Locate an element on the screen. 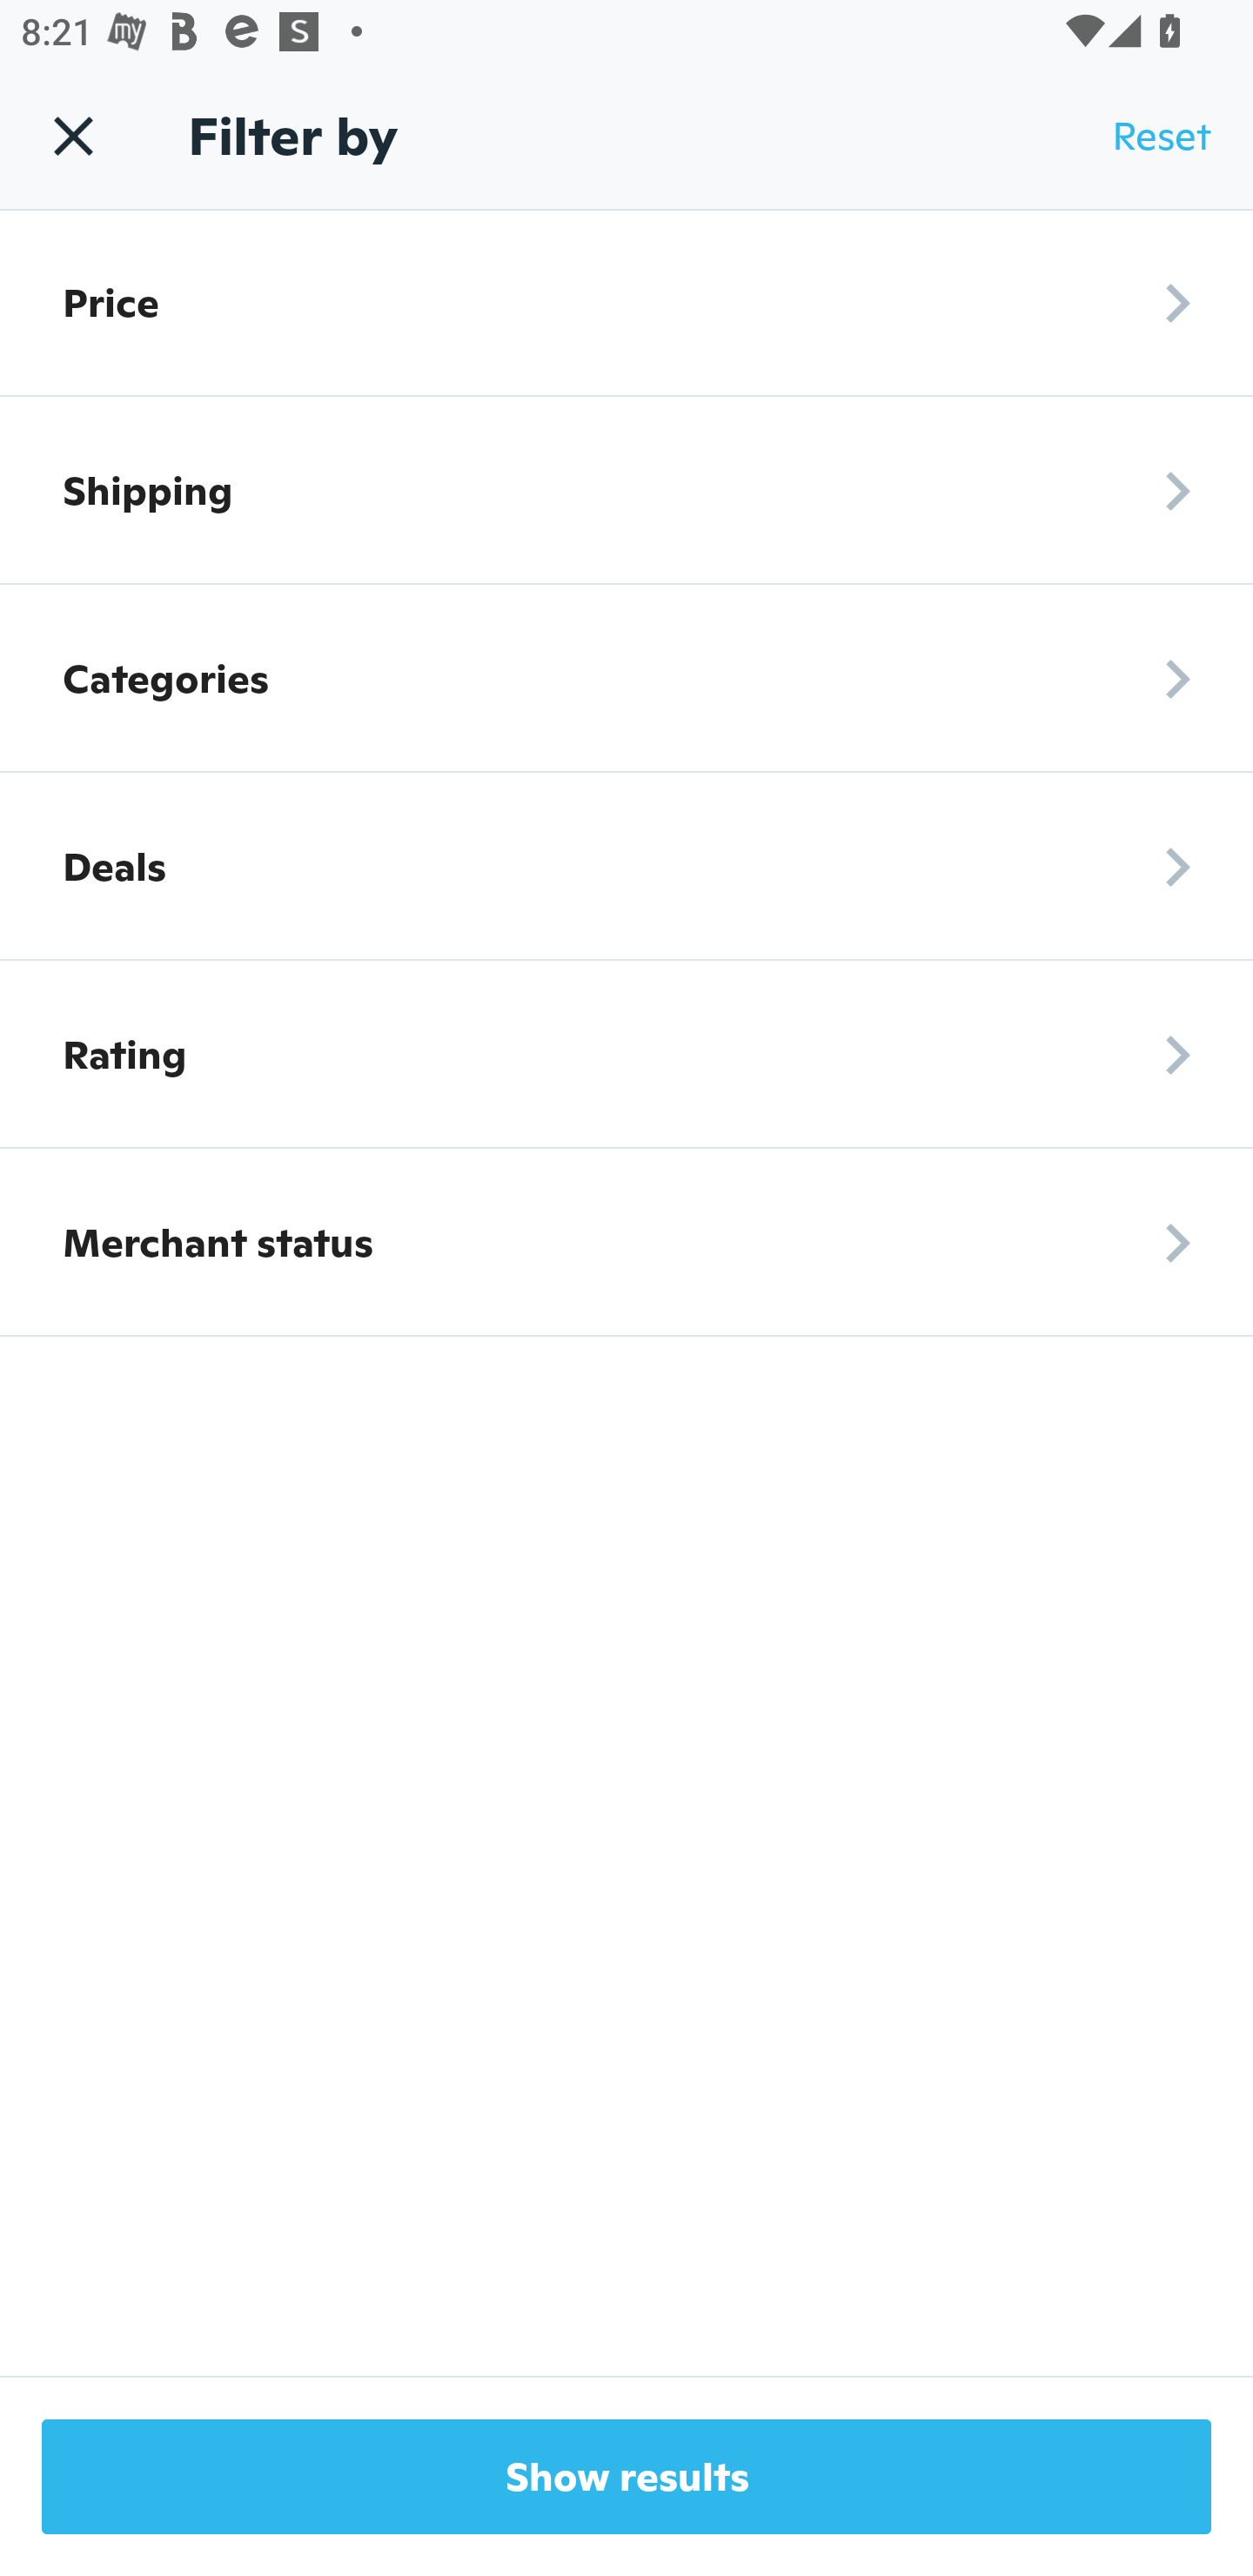 Image resolution: width=1253 pixels, height=2576 pixels. Show results is located at coordinates (626, 2477).